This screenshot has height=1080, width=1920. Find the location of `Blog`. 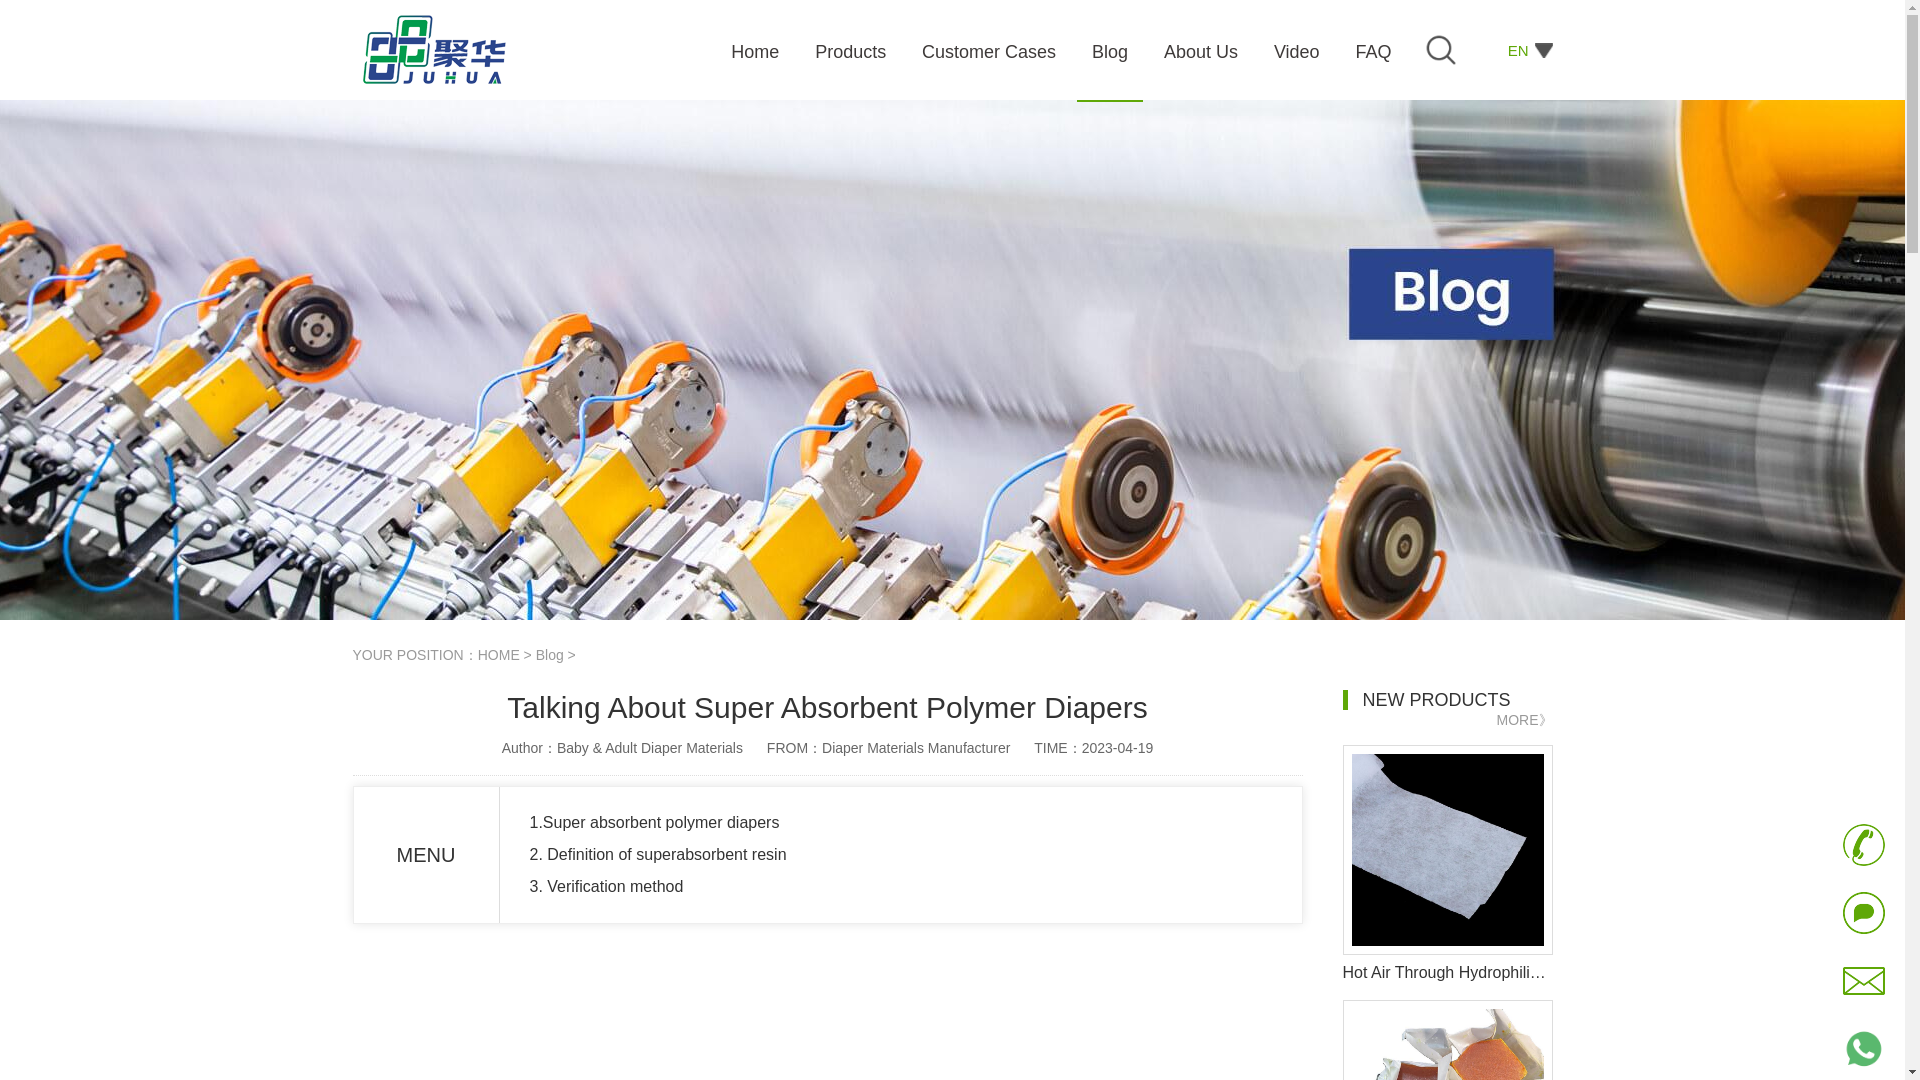

Blog is located at coordinates (550, 654).